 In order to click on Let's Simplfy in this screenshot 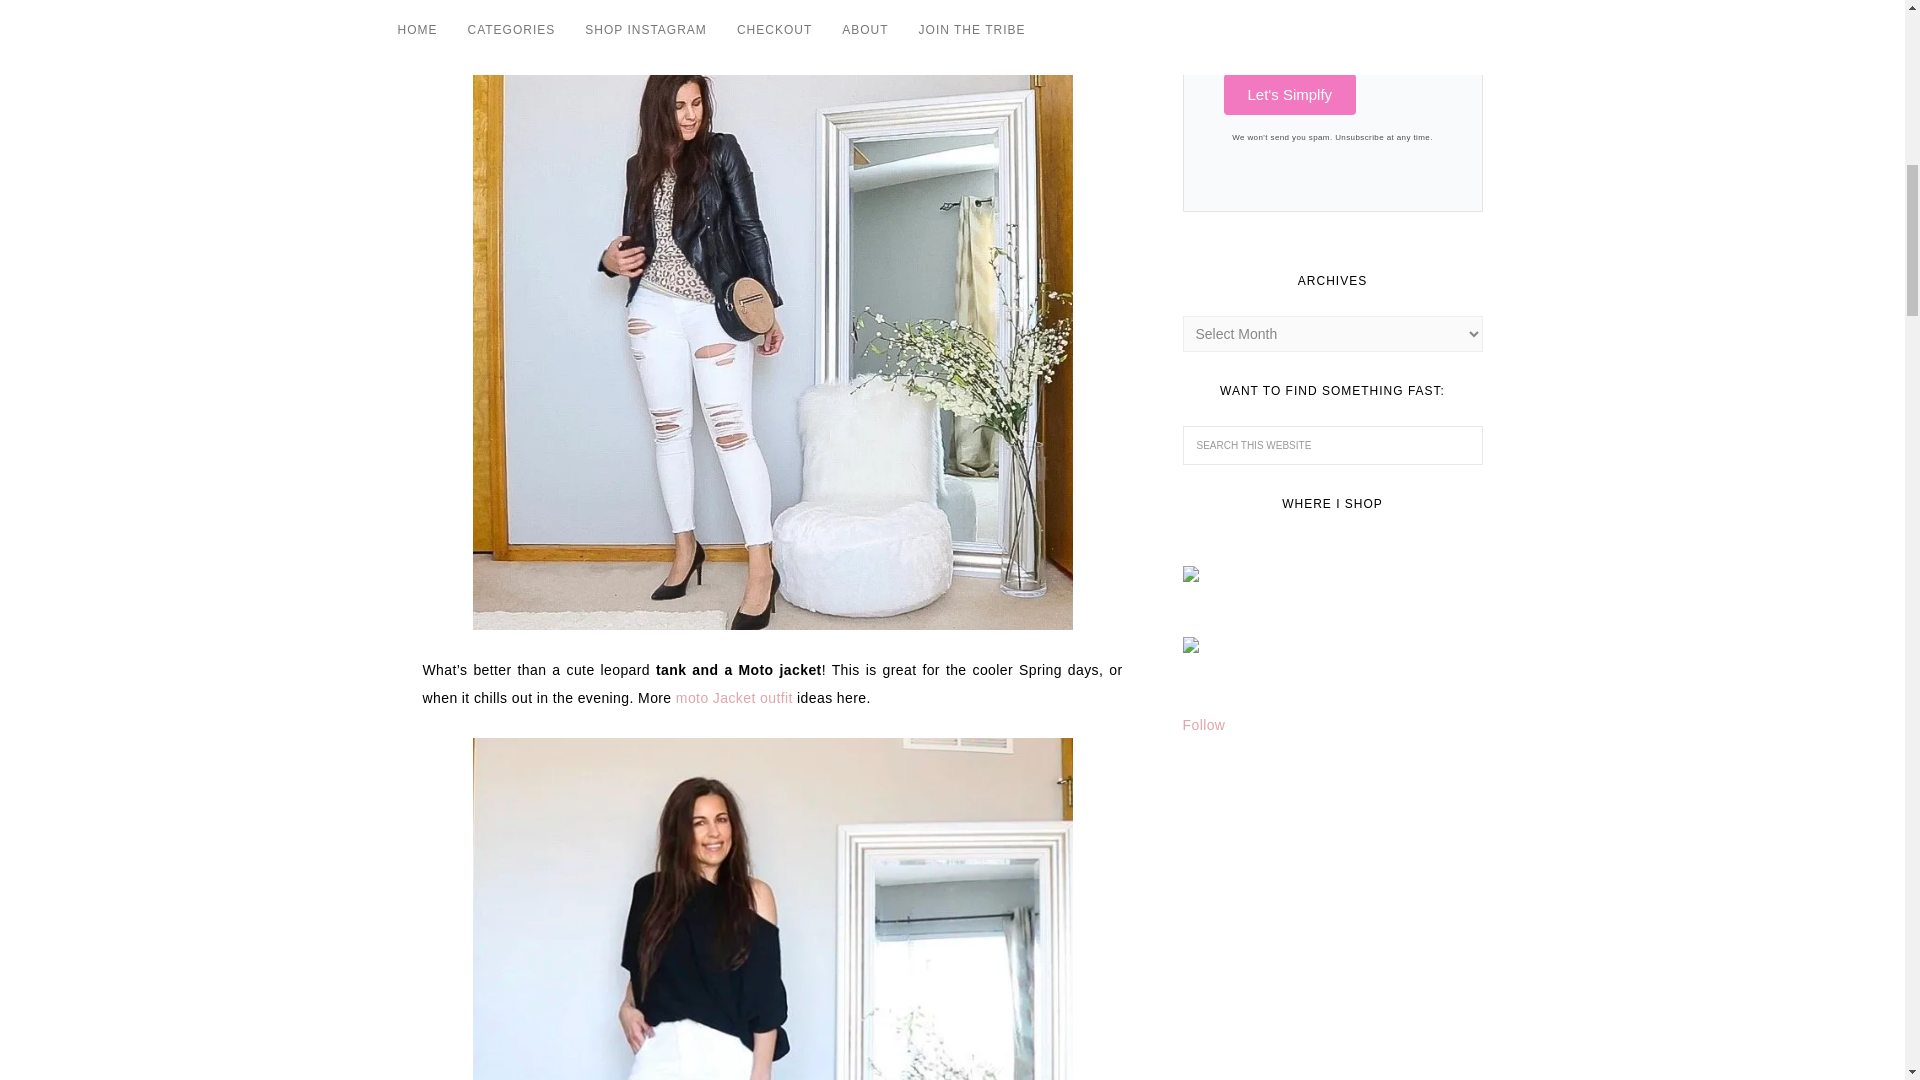, I will do `click(1290, 94)`.